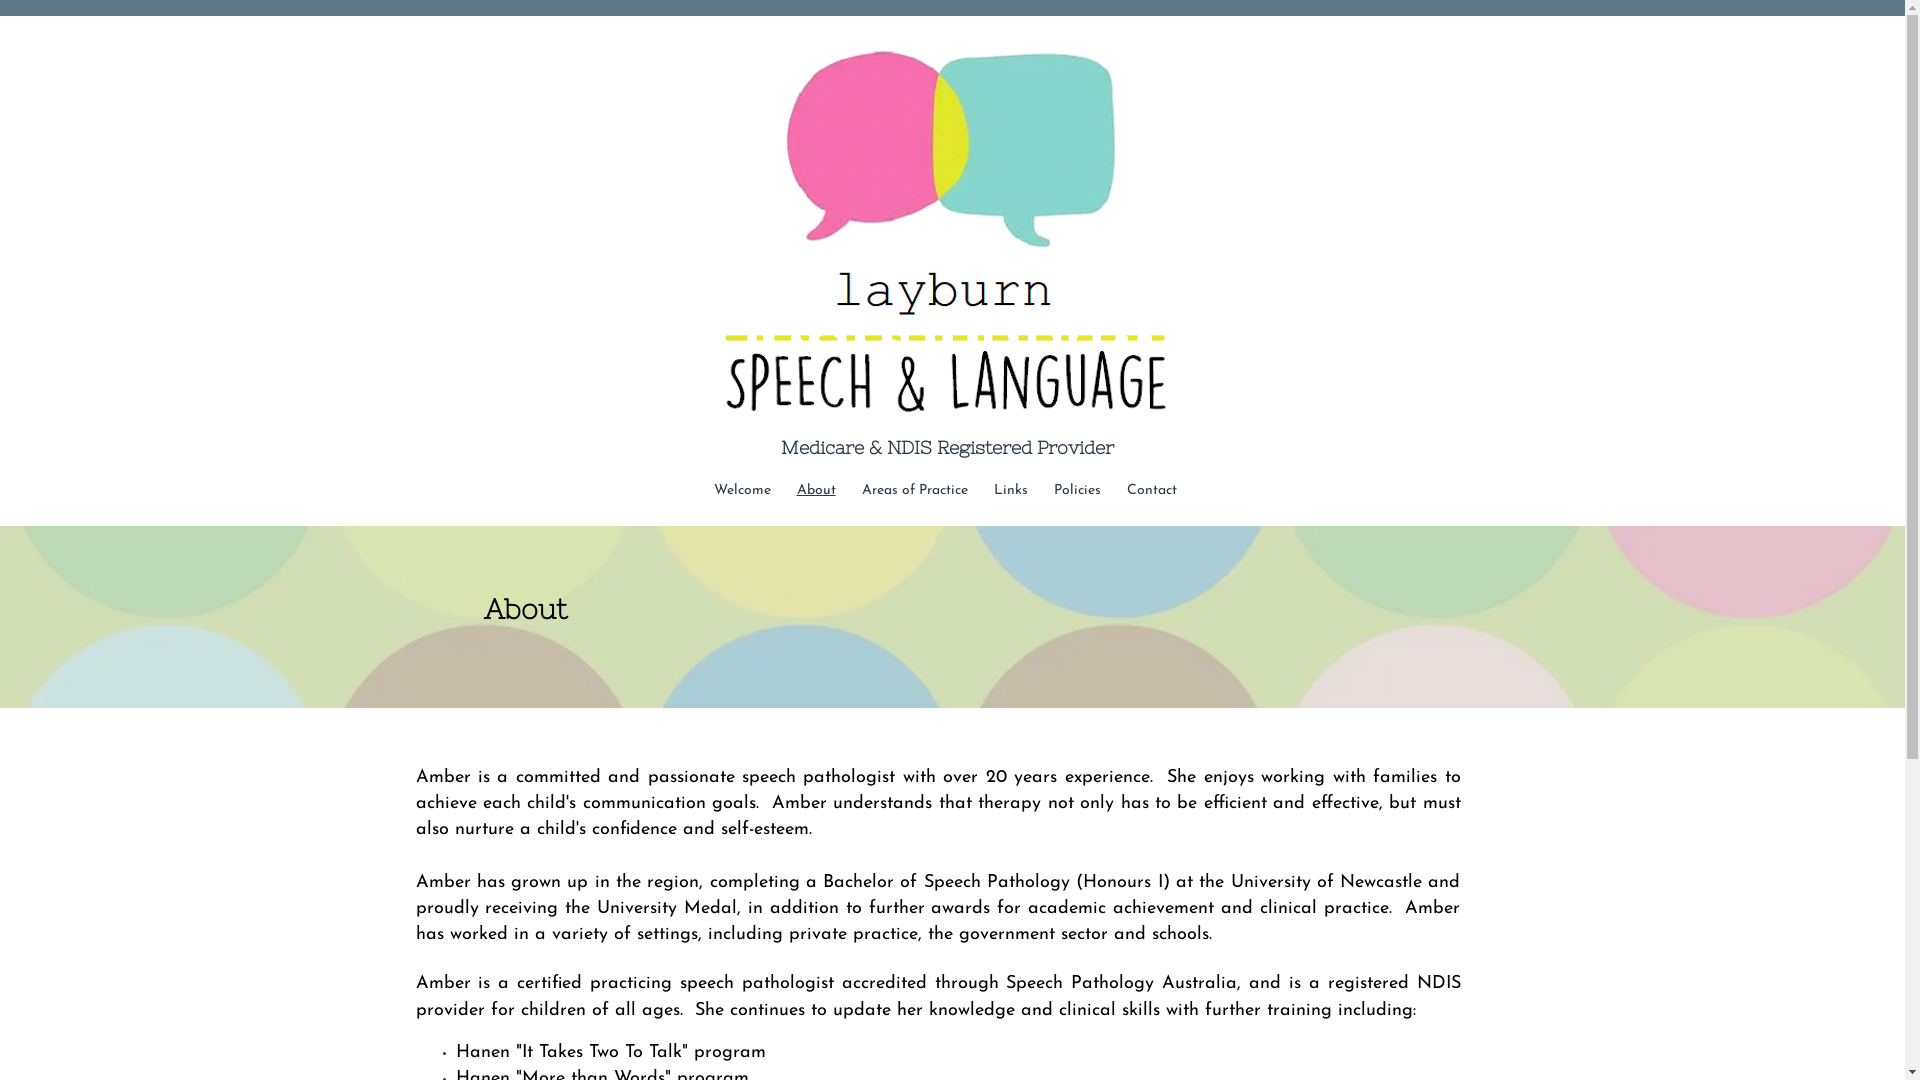 This screenshot has height=1080, width=1920. What do you see at coordinates (742, 491) in the screenshot?
I see `Welcome` at bounding box center [742, 491].